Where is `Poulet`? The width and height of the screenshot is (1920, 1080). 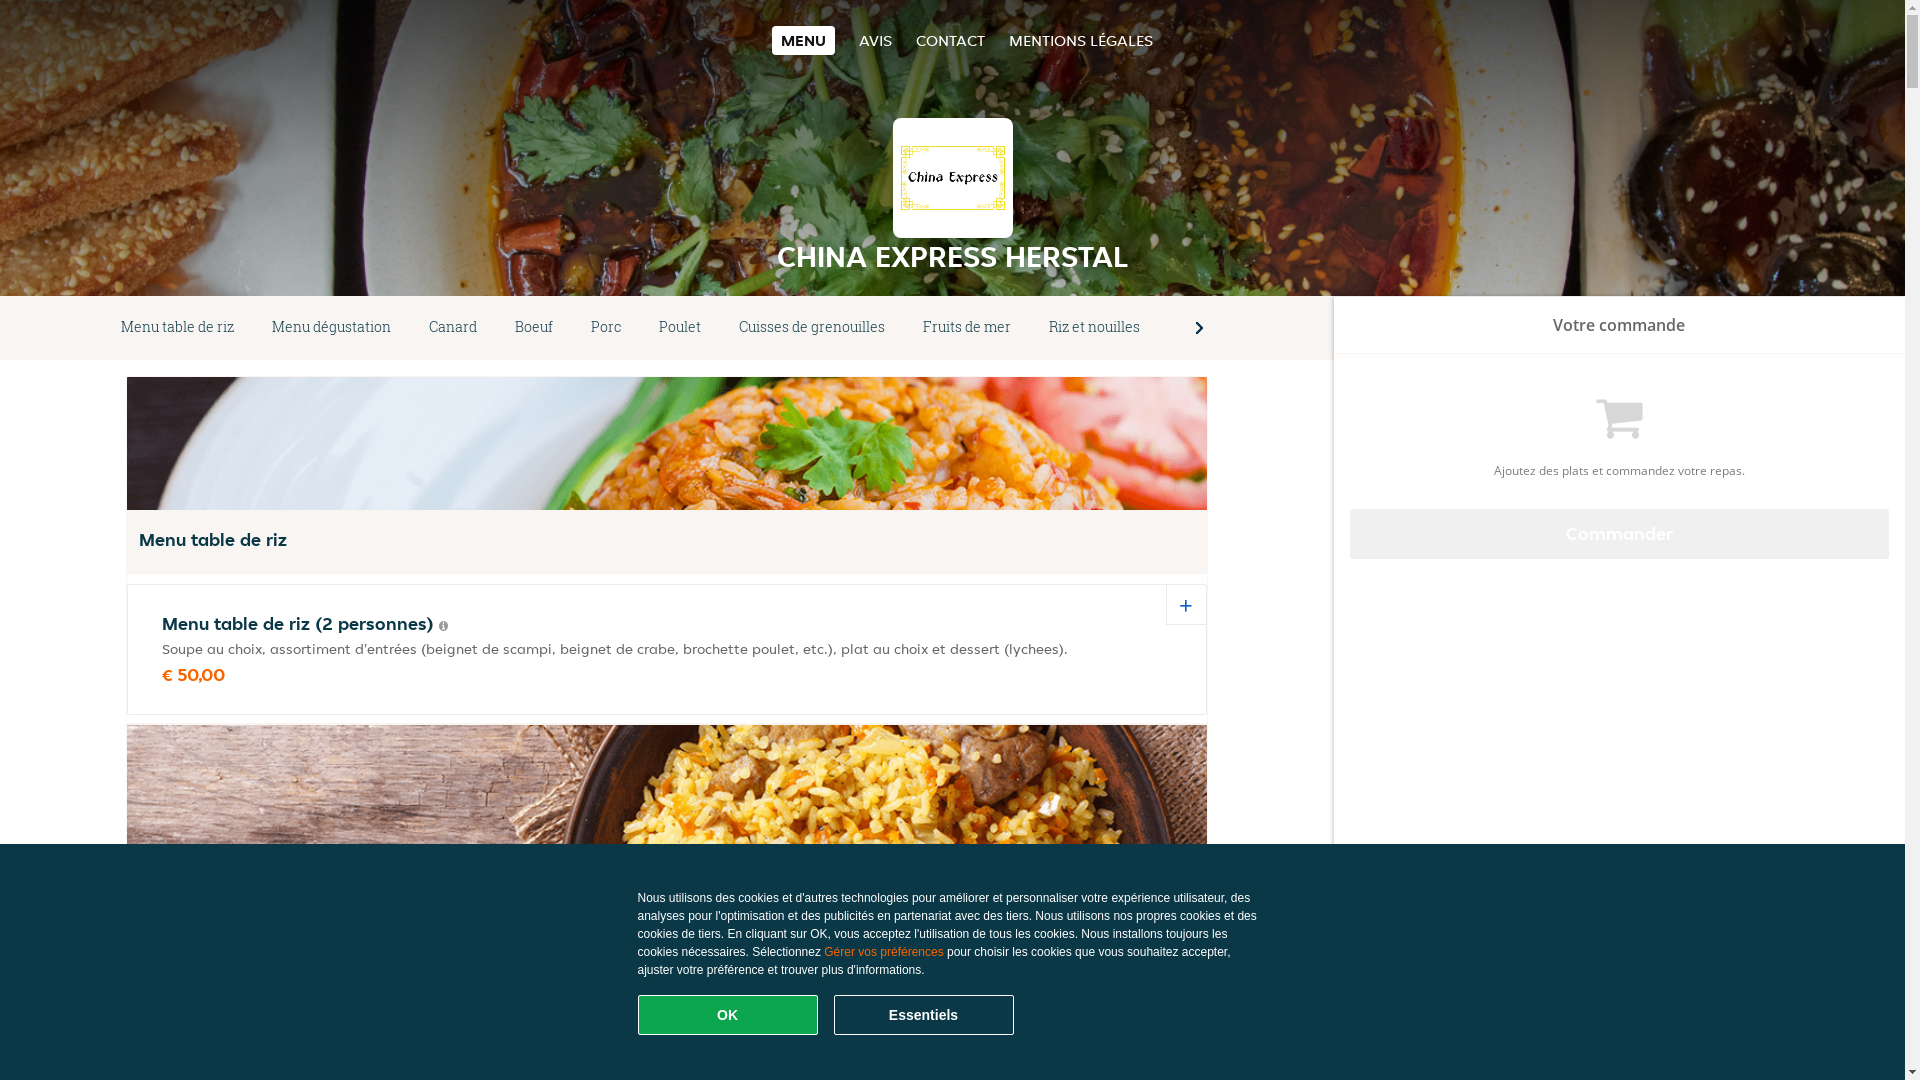 Poulet is located at coordinates (680, 328).